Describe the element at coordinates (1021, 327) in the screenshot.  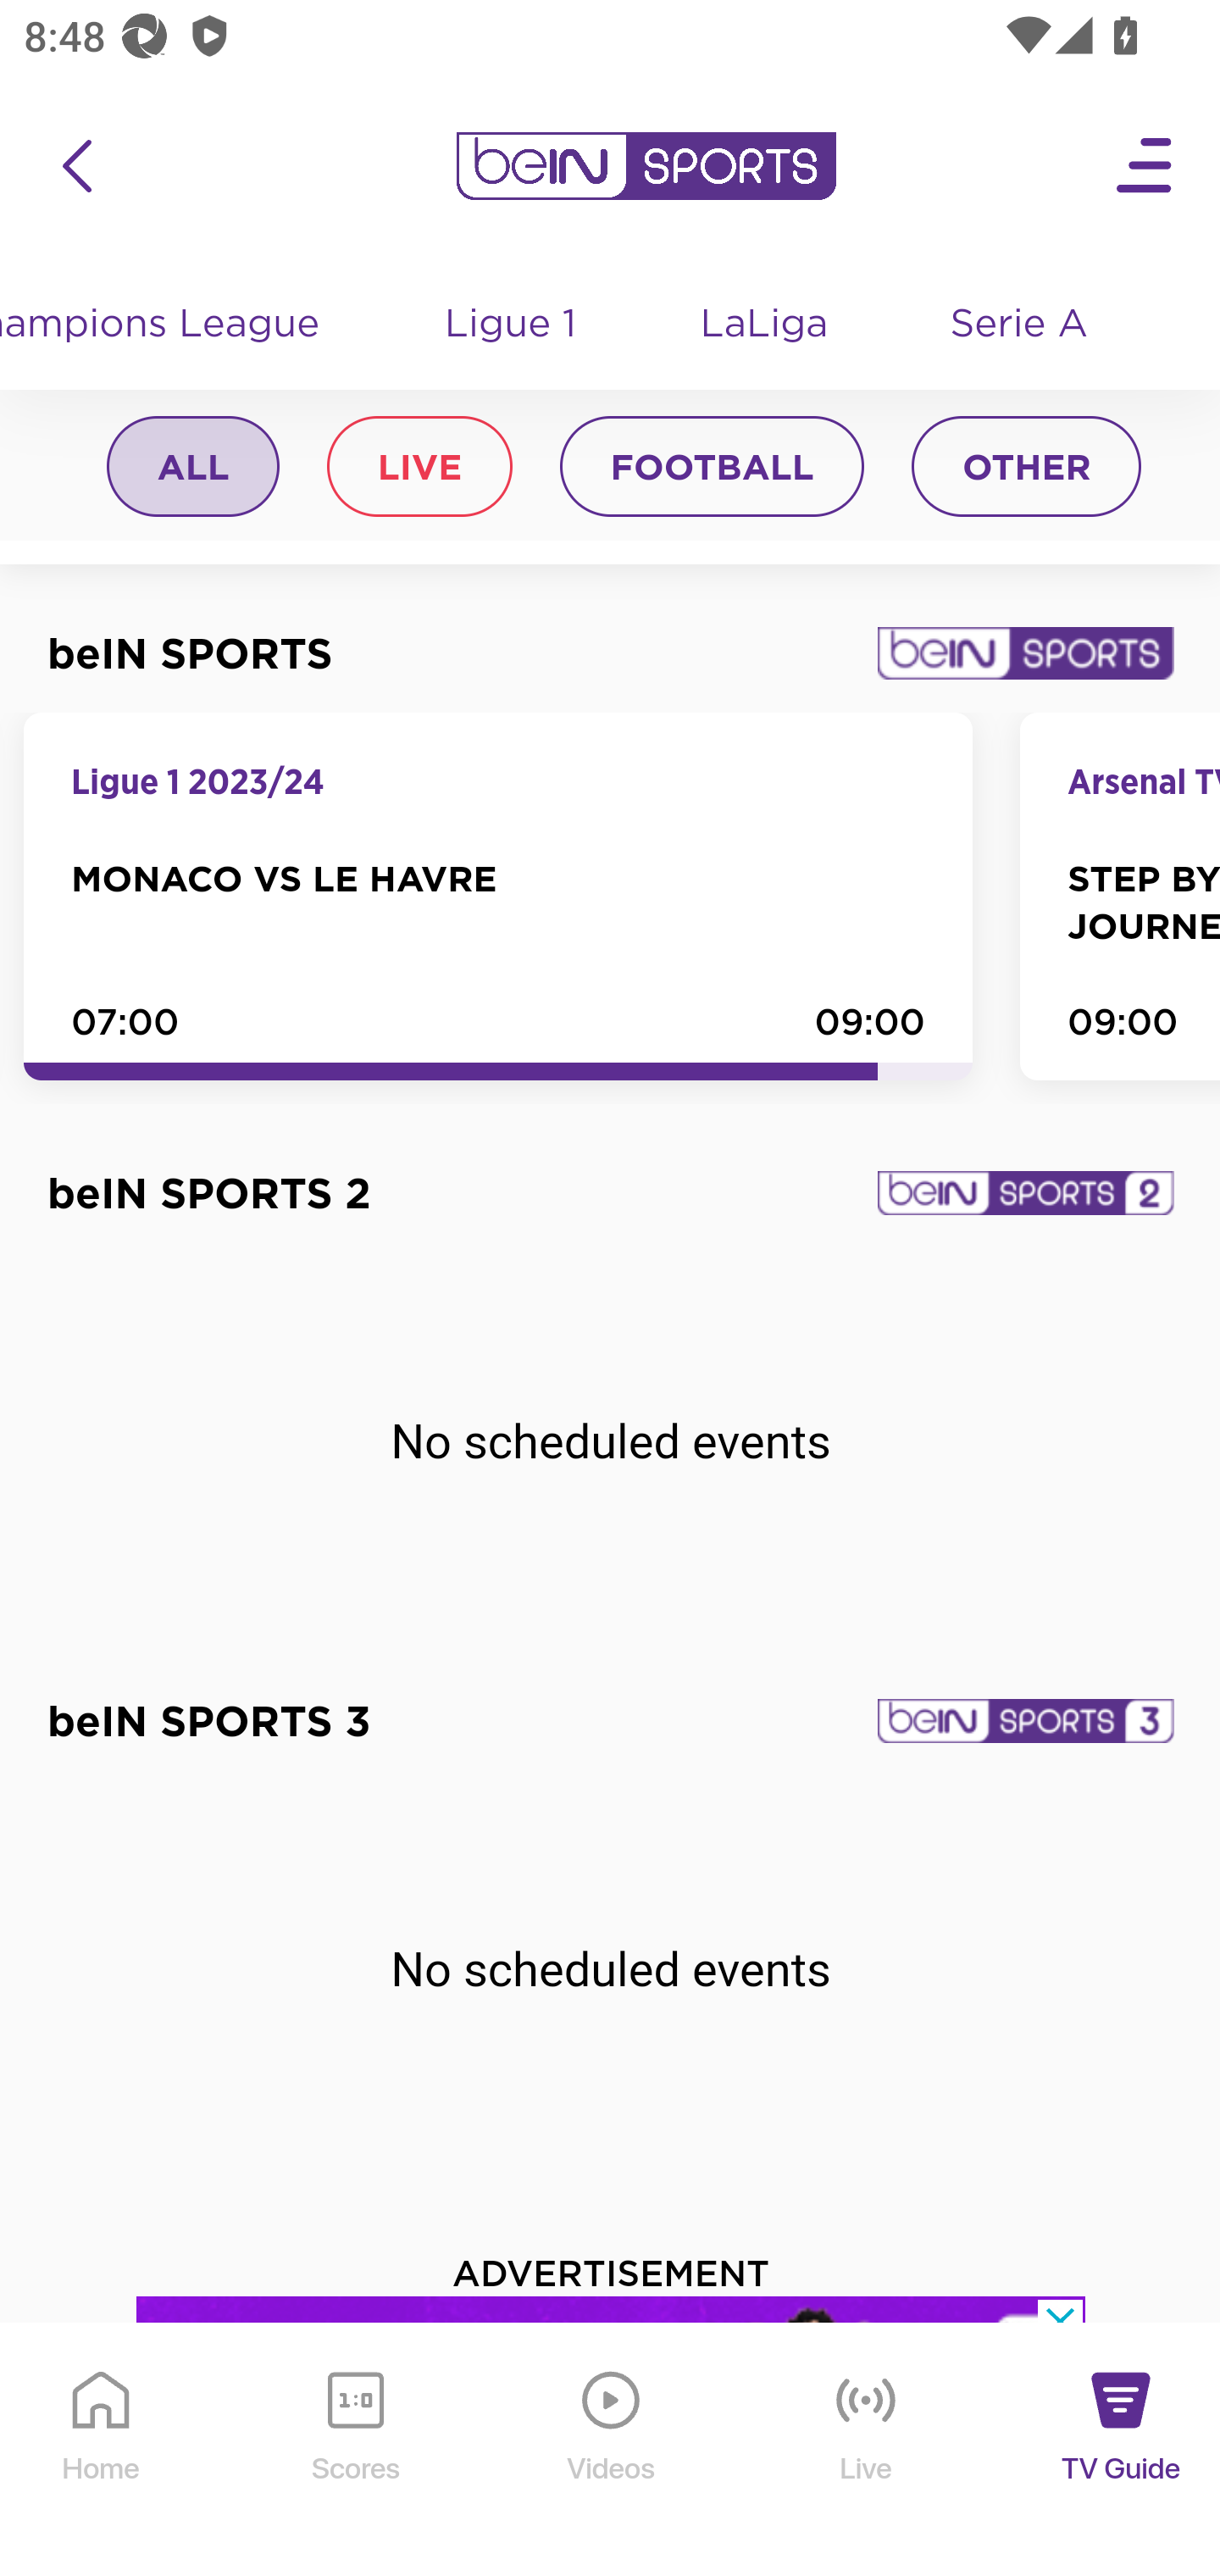
I see `Serie A` at that location.